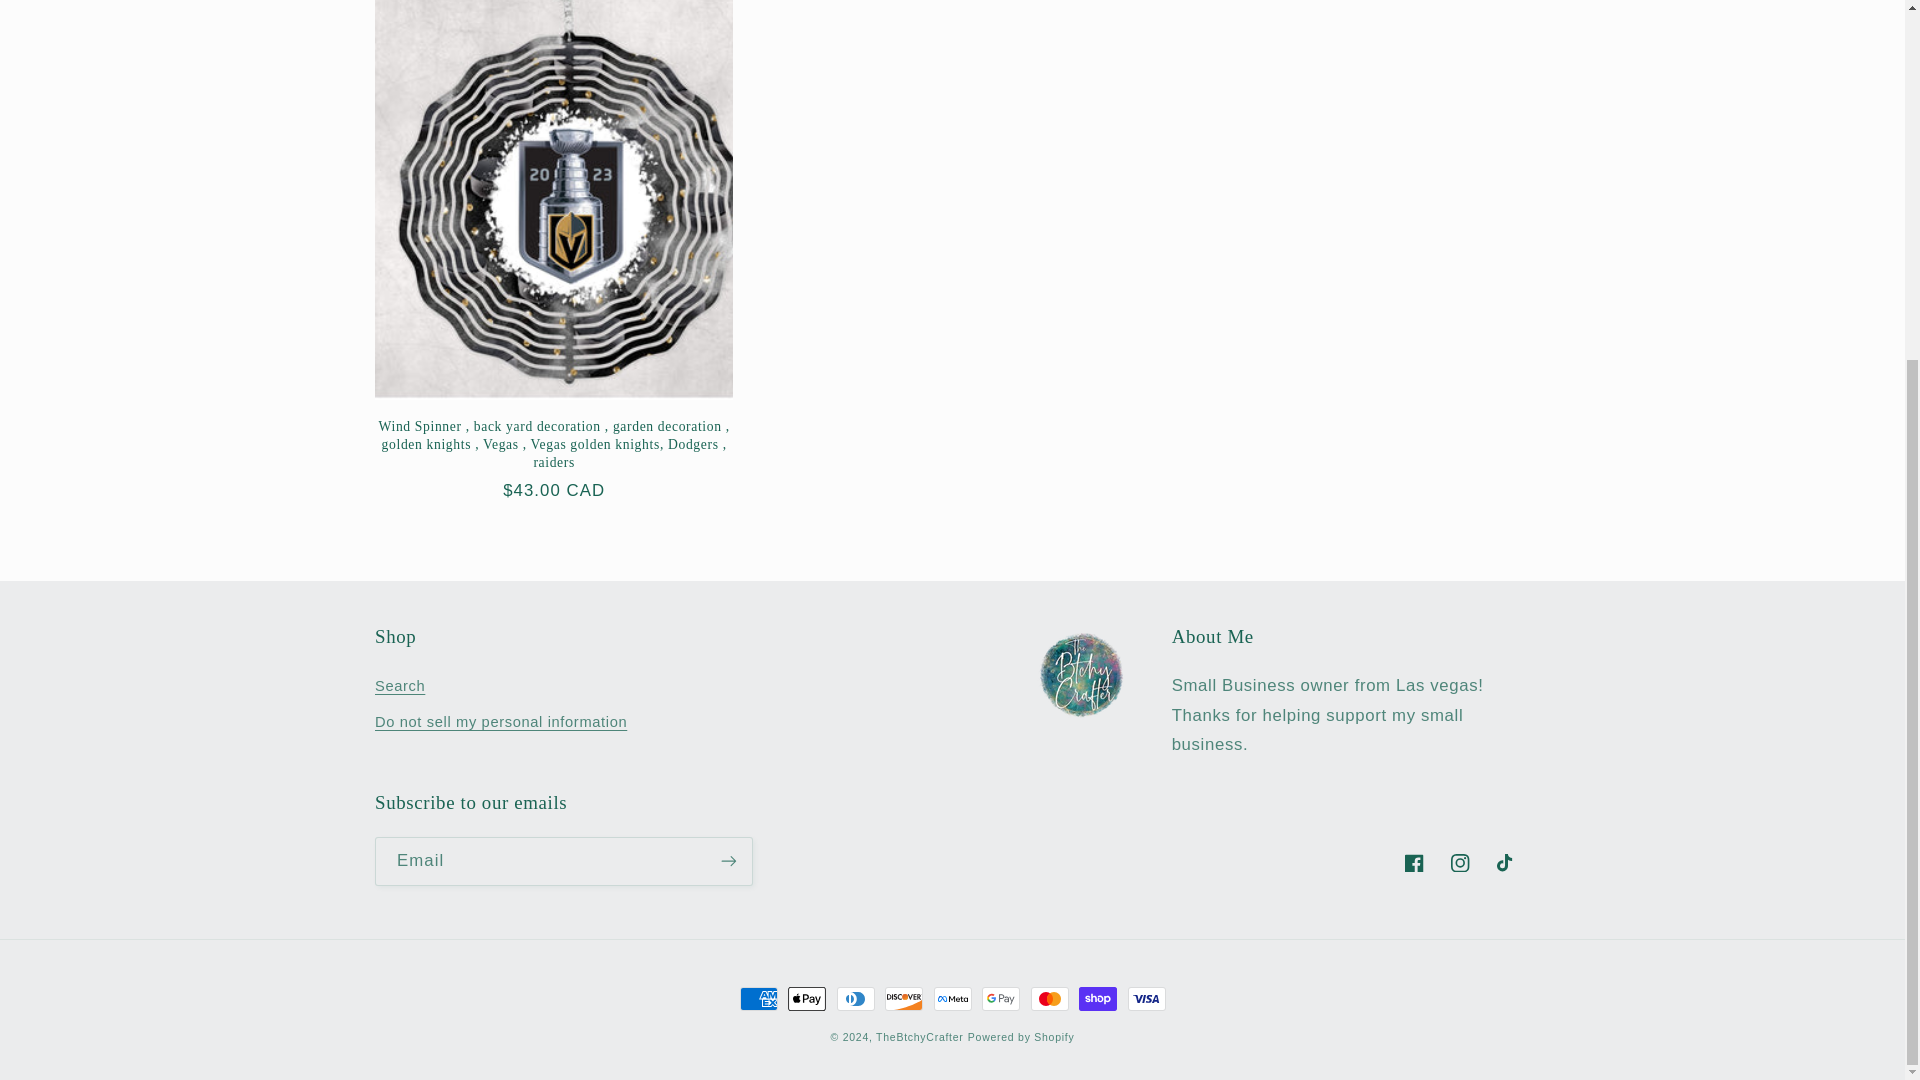  What do you see at coordinates (500, 722) in the screenshot?
I see `Do not sell my personal information` at bounding box center [500, 722].